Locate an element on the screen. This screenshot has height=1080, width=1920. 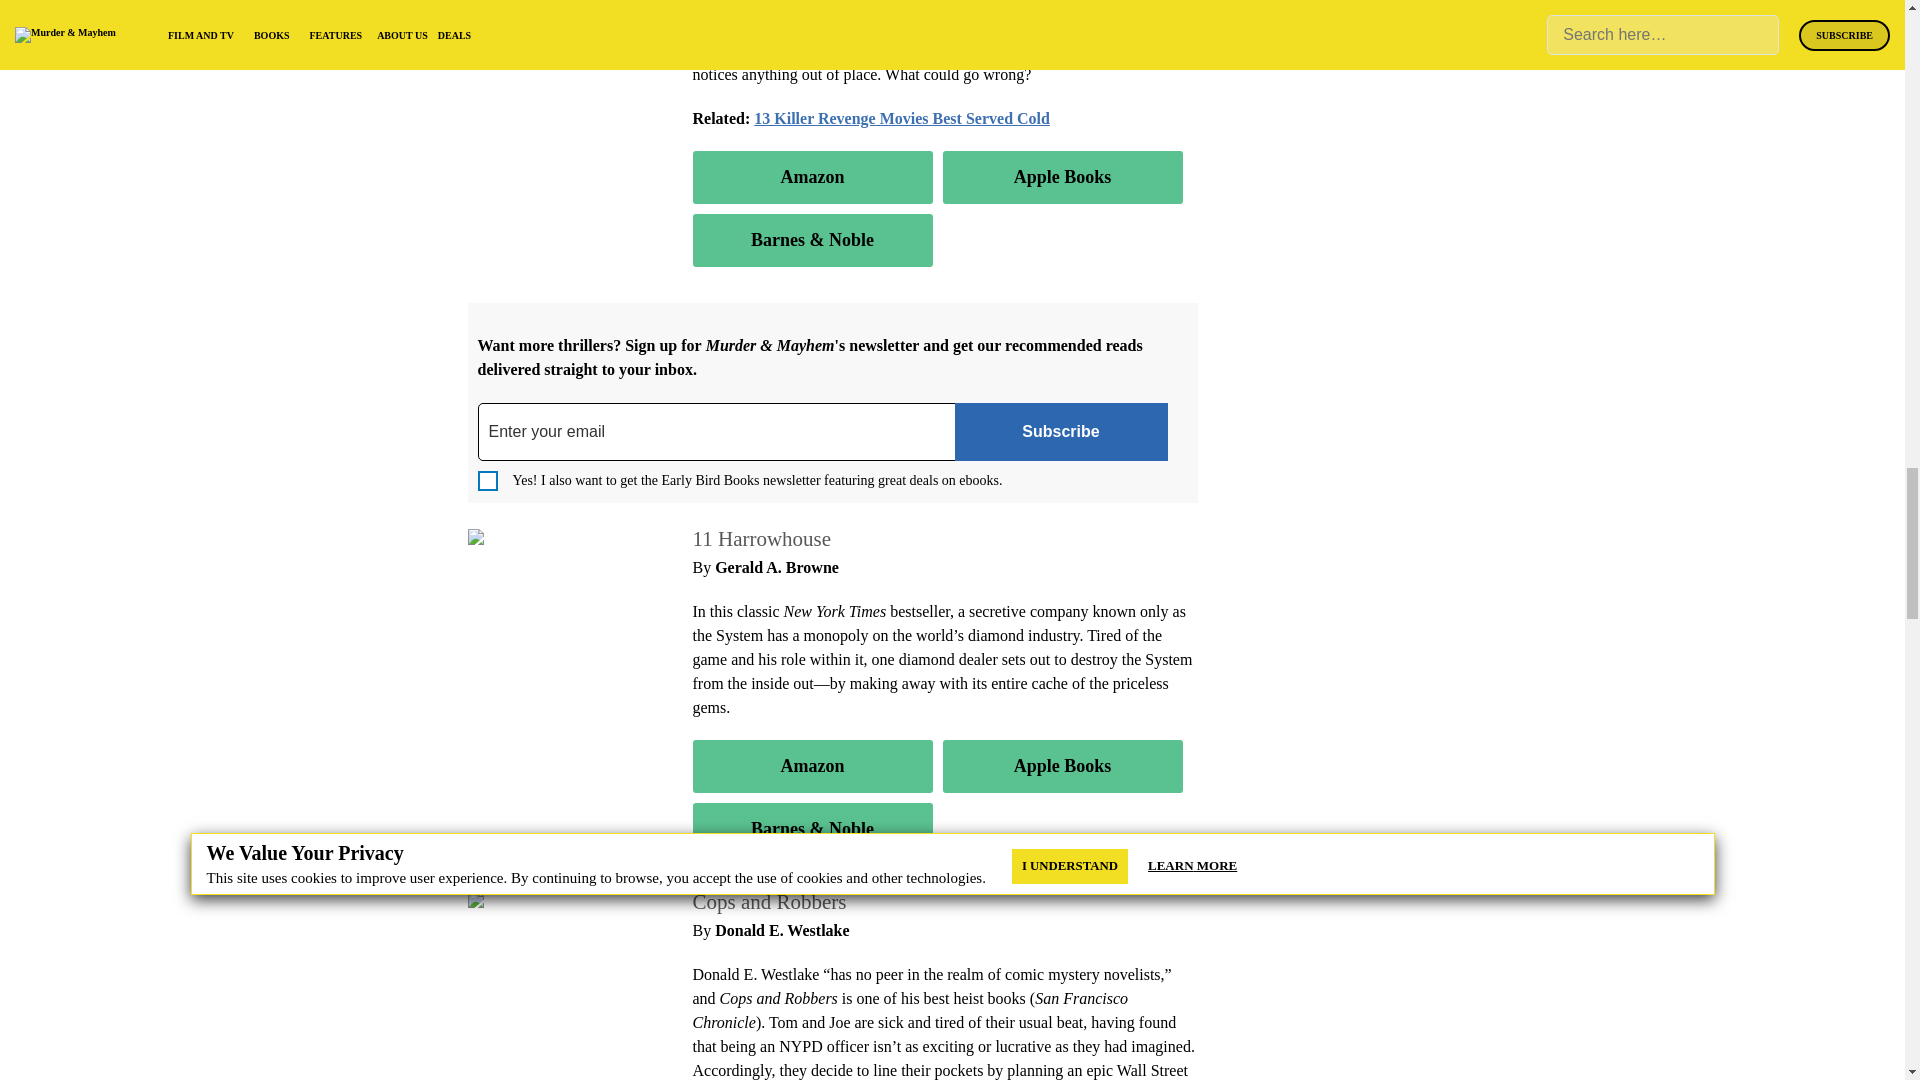
11-Harrowhouse is located at coordinates (528, 538).